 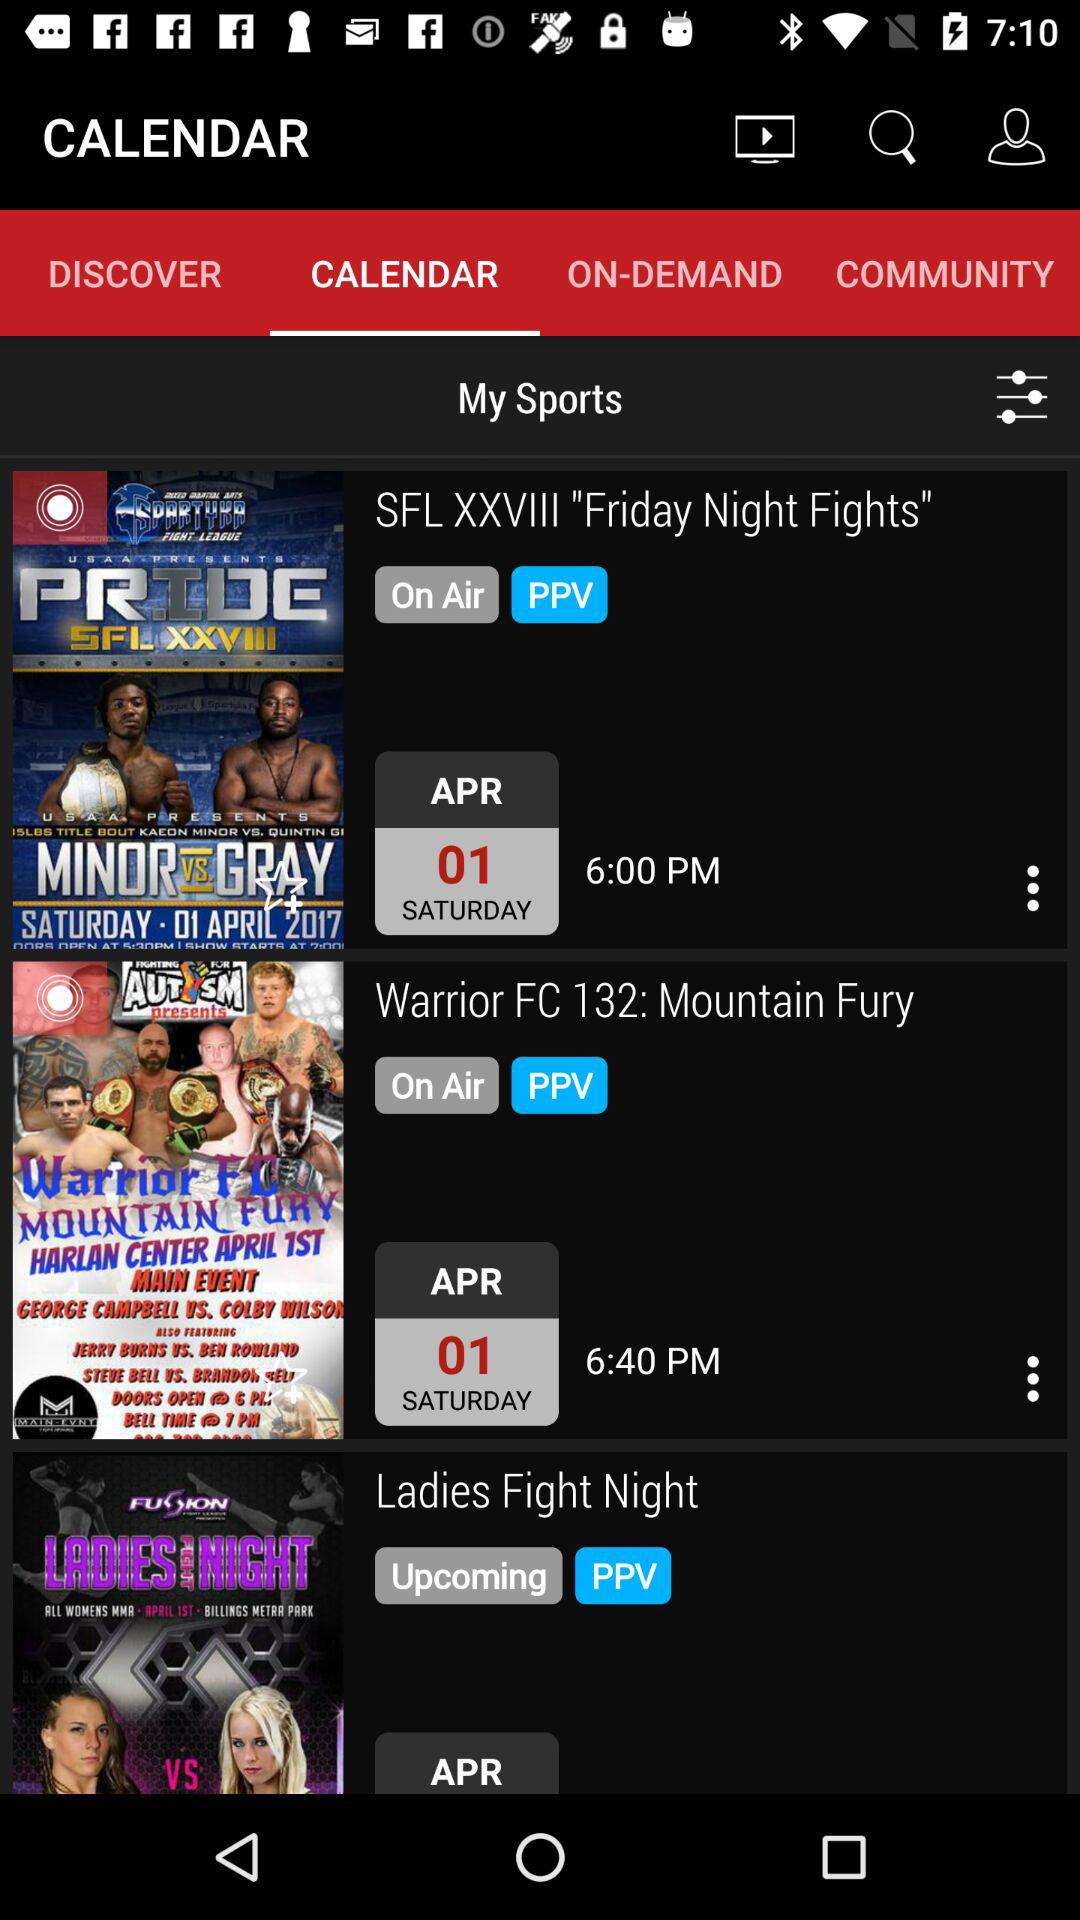 I want to click on choose icon above the on-demand item, so click(x=764, y=136).